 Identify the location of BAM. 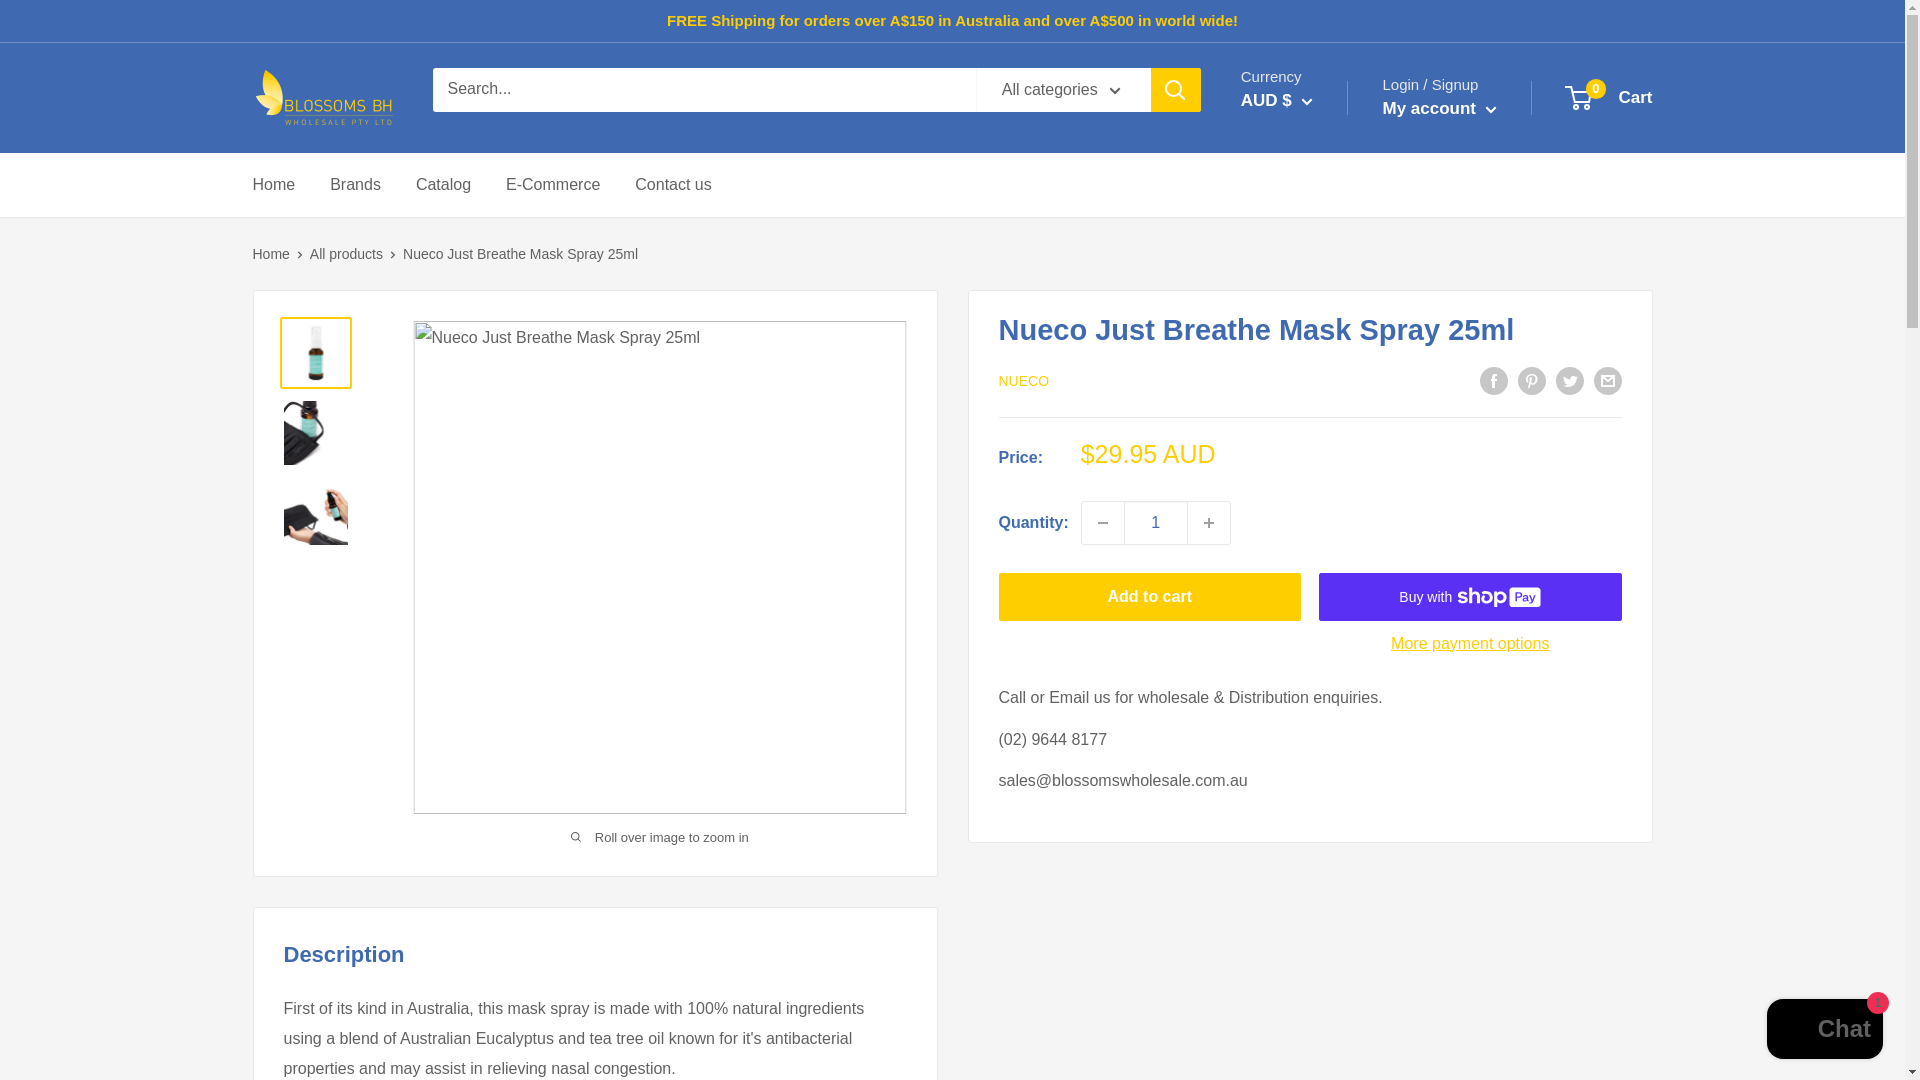
(1307, 578).